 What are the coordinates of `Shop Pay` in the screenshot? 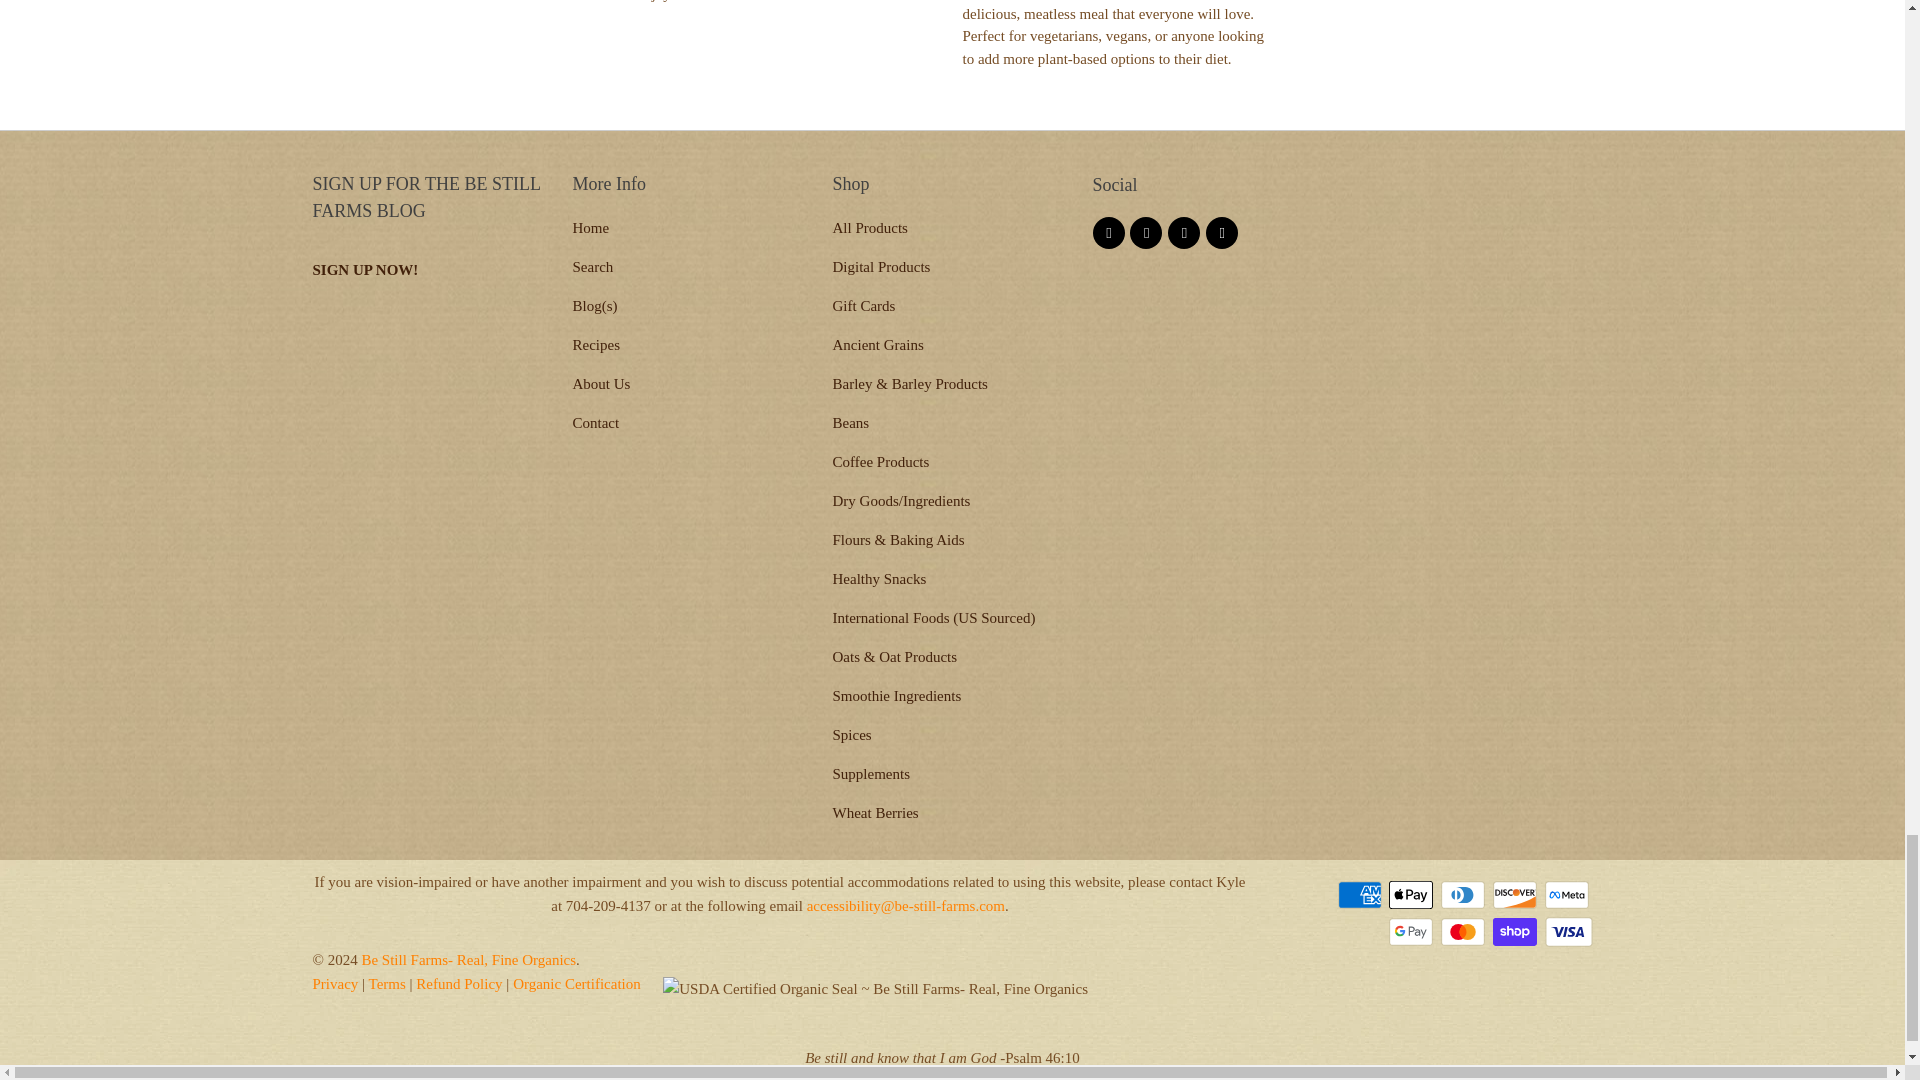 It's located at (1517, 932).